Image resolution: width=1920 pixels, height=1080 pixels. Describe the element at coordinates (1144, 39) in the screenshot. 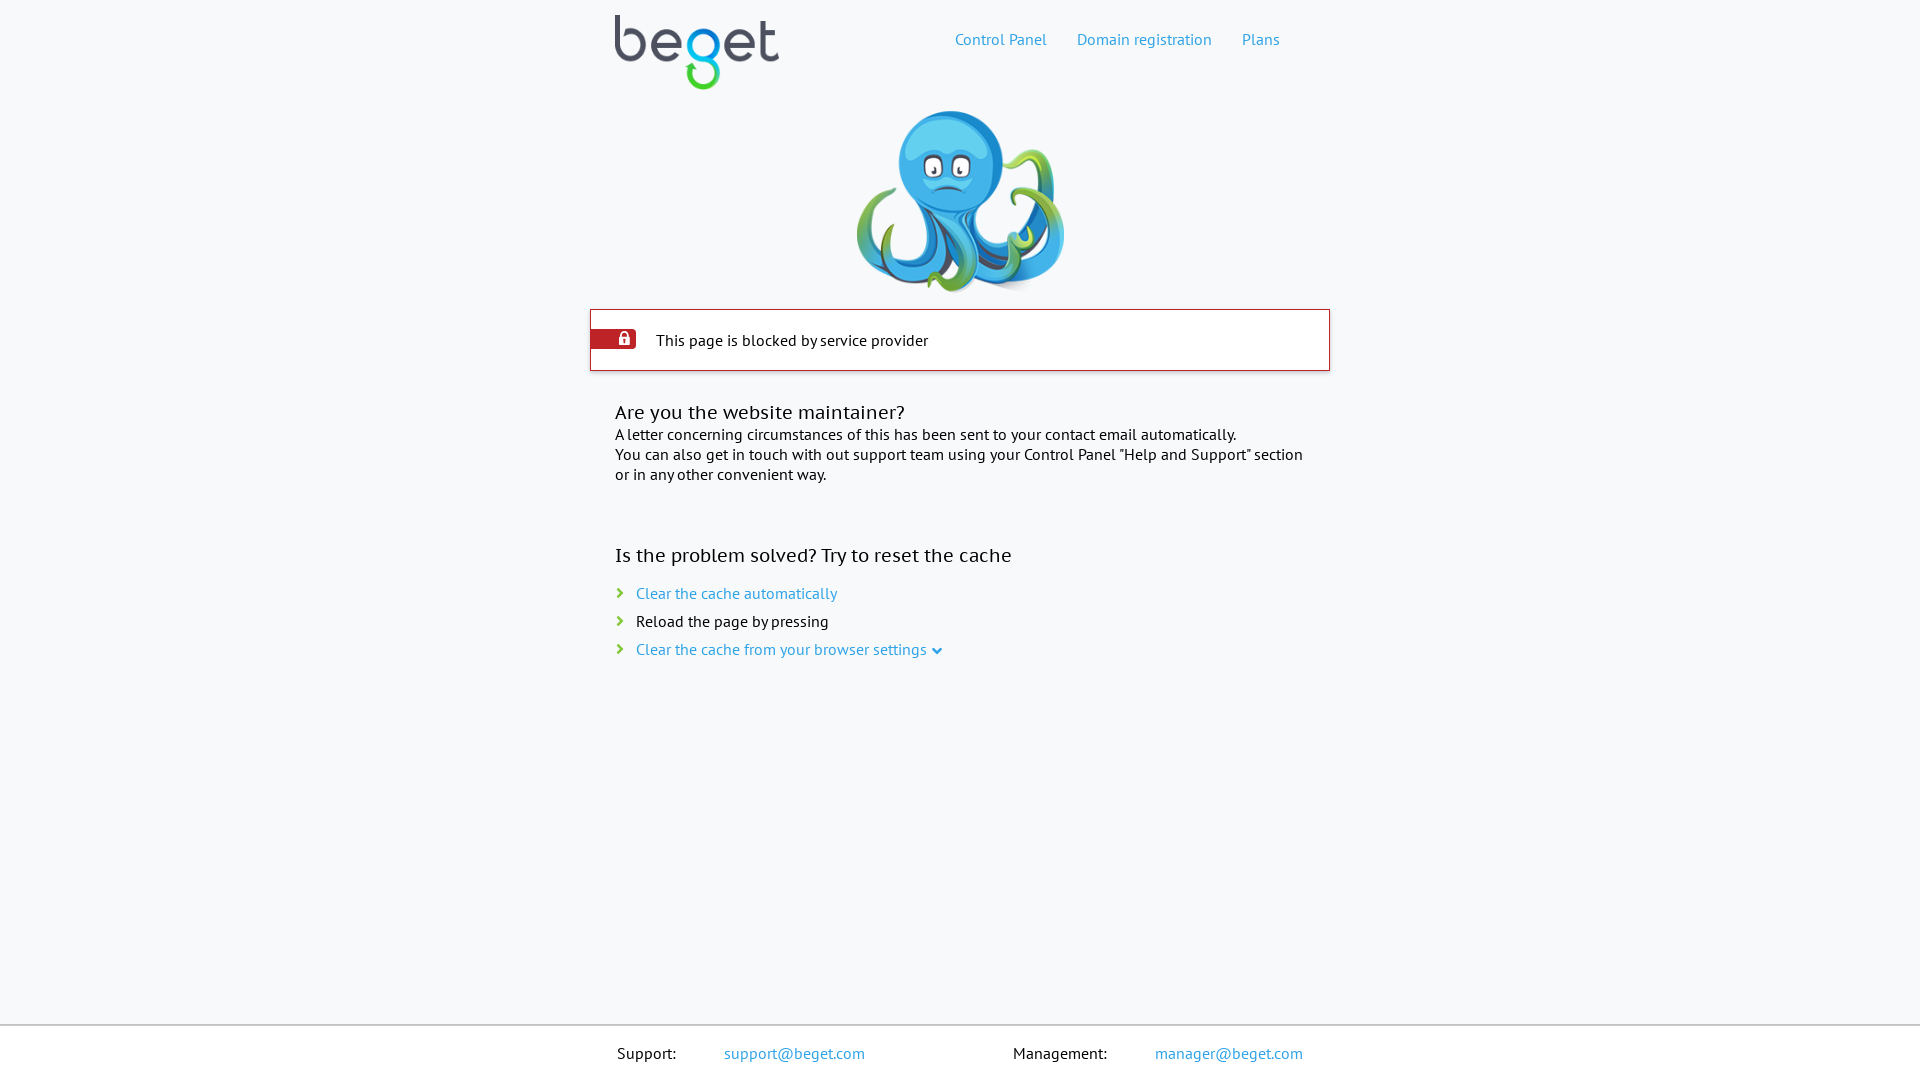

I see `Domain registration` at that location.